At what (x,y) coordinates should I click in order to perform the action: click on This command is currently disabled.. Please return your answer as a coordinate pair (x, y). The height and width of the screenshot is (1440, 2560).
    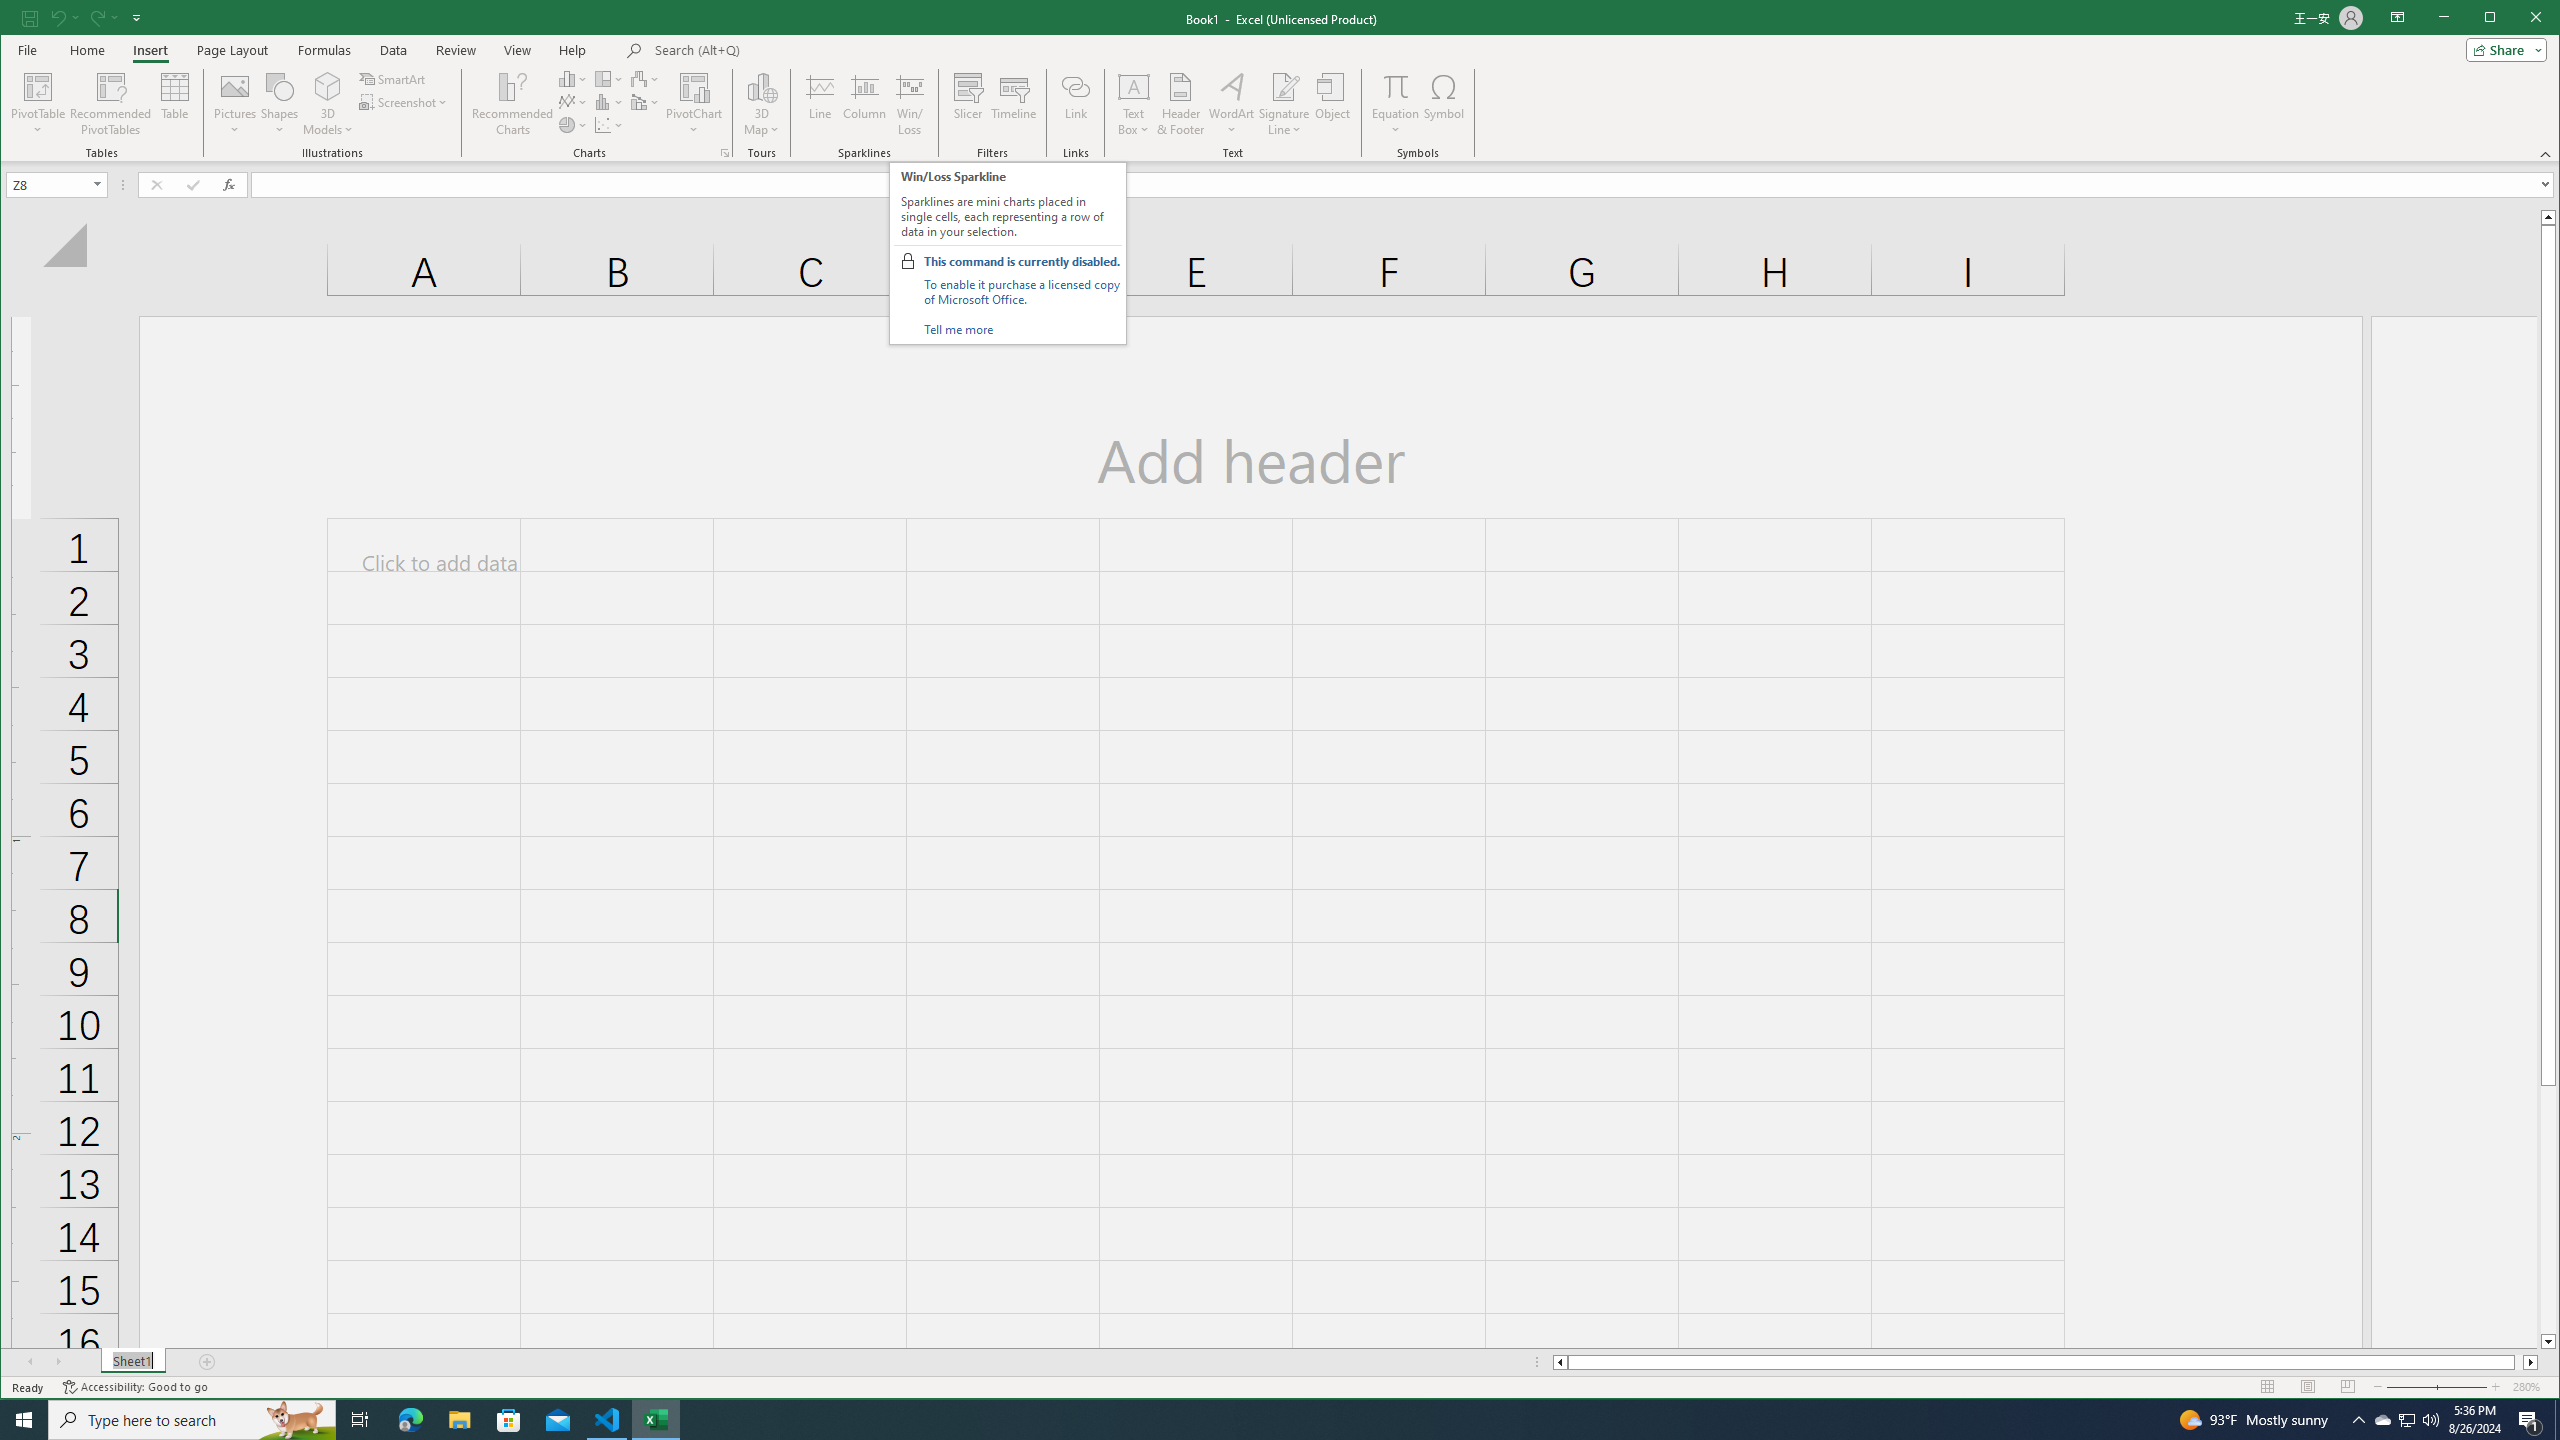
    Looking at the image, I should click on (1021, 262).